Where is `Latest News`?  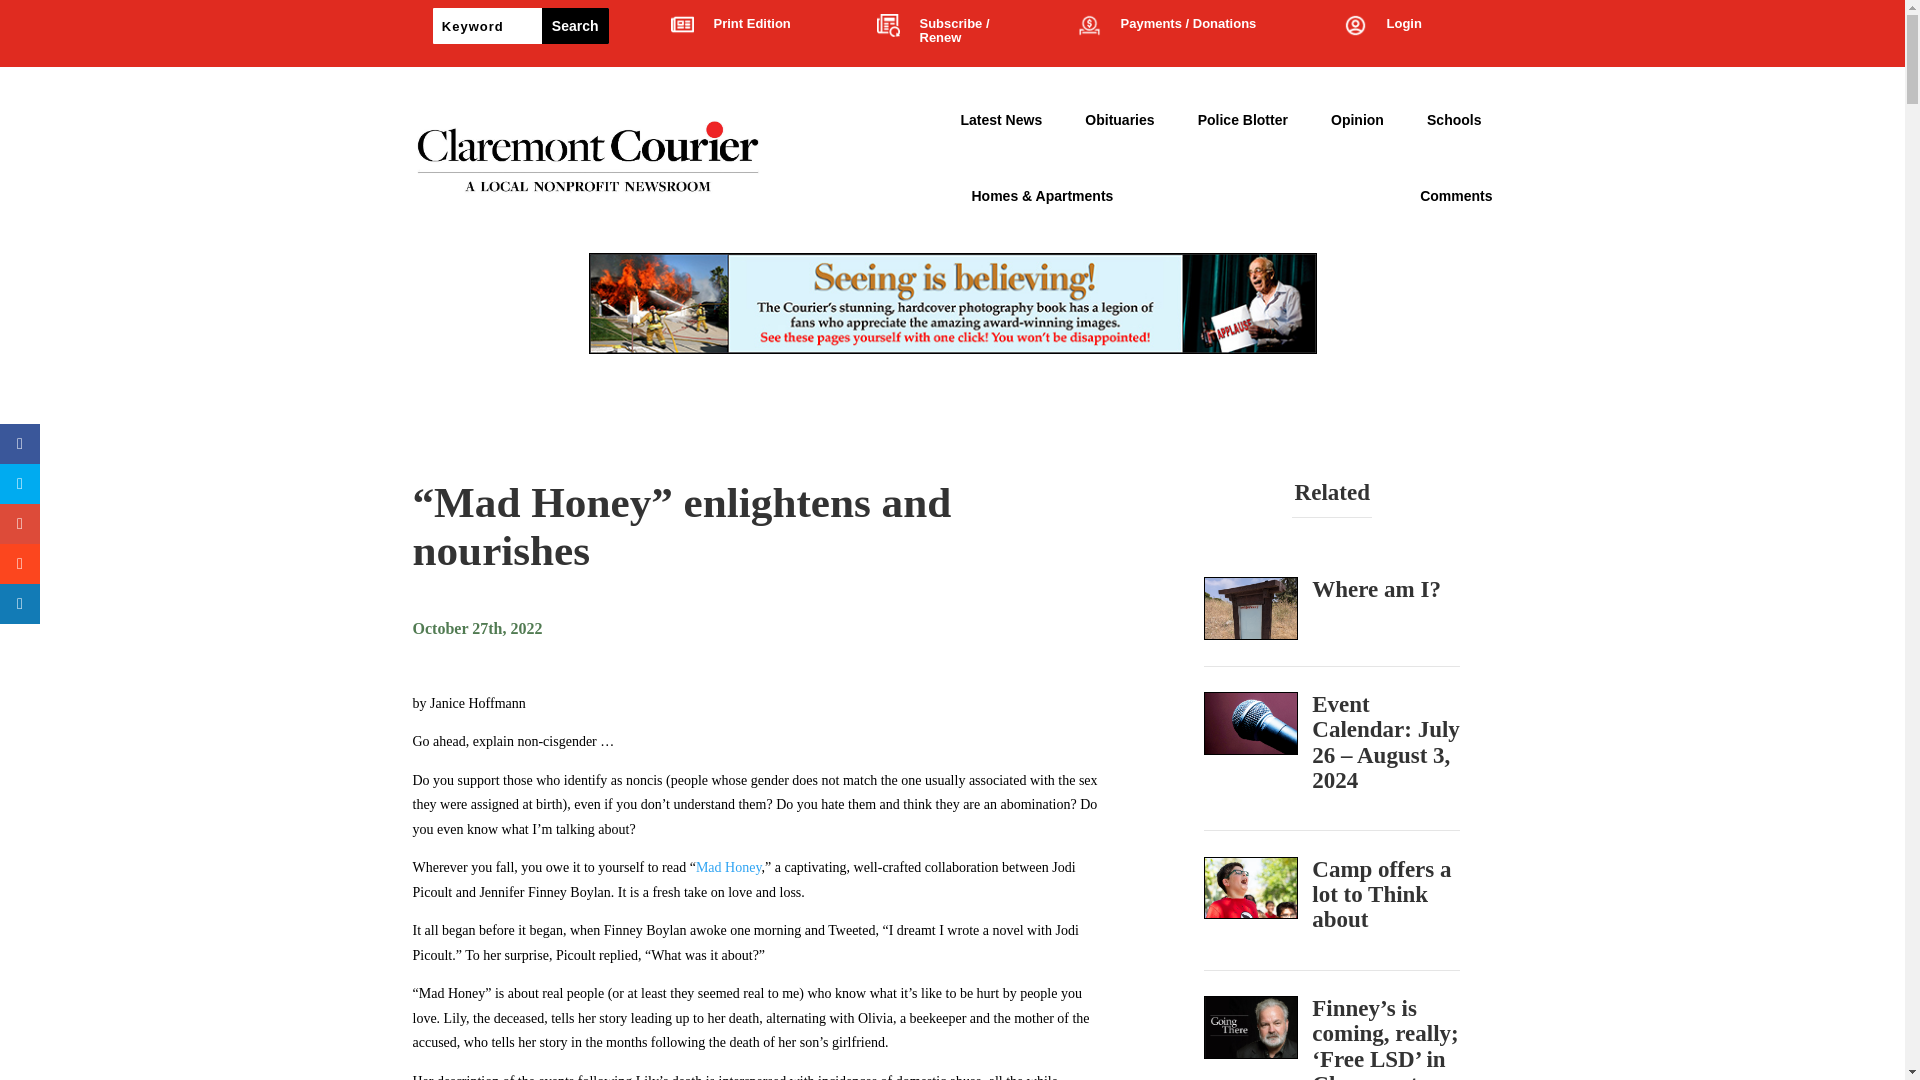 Latest News is located at coordinates (1001, 120).